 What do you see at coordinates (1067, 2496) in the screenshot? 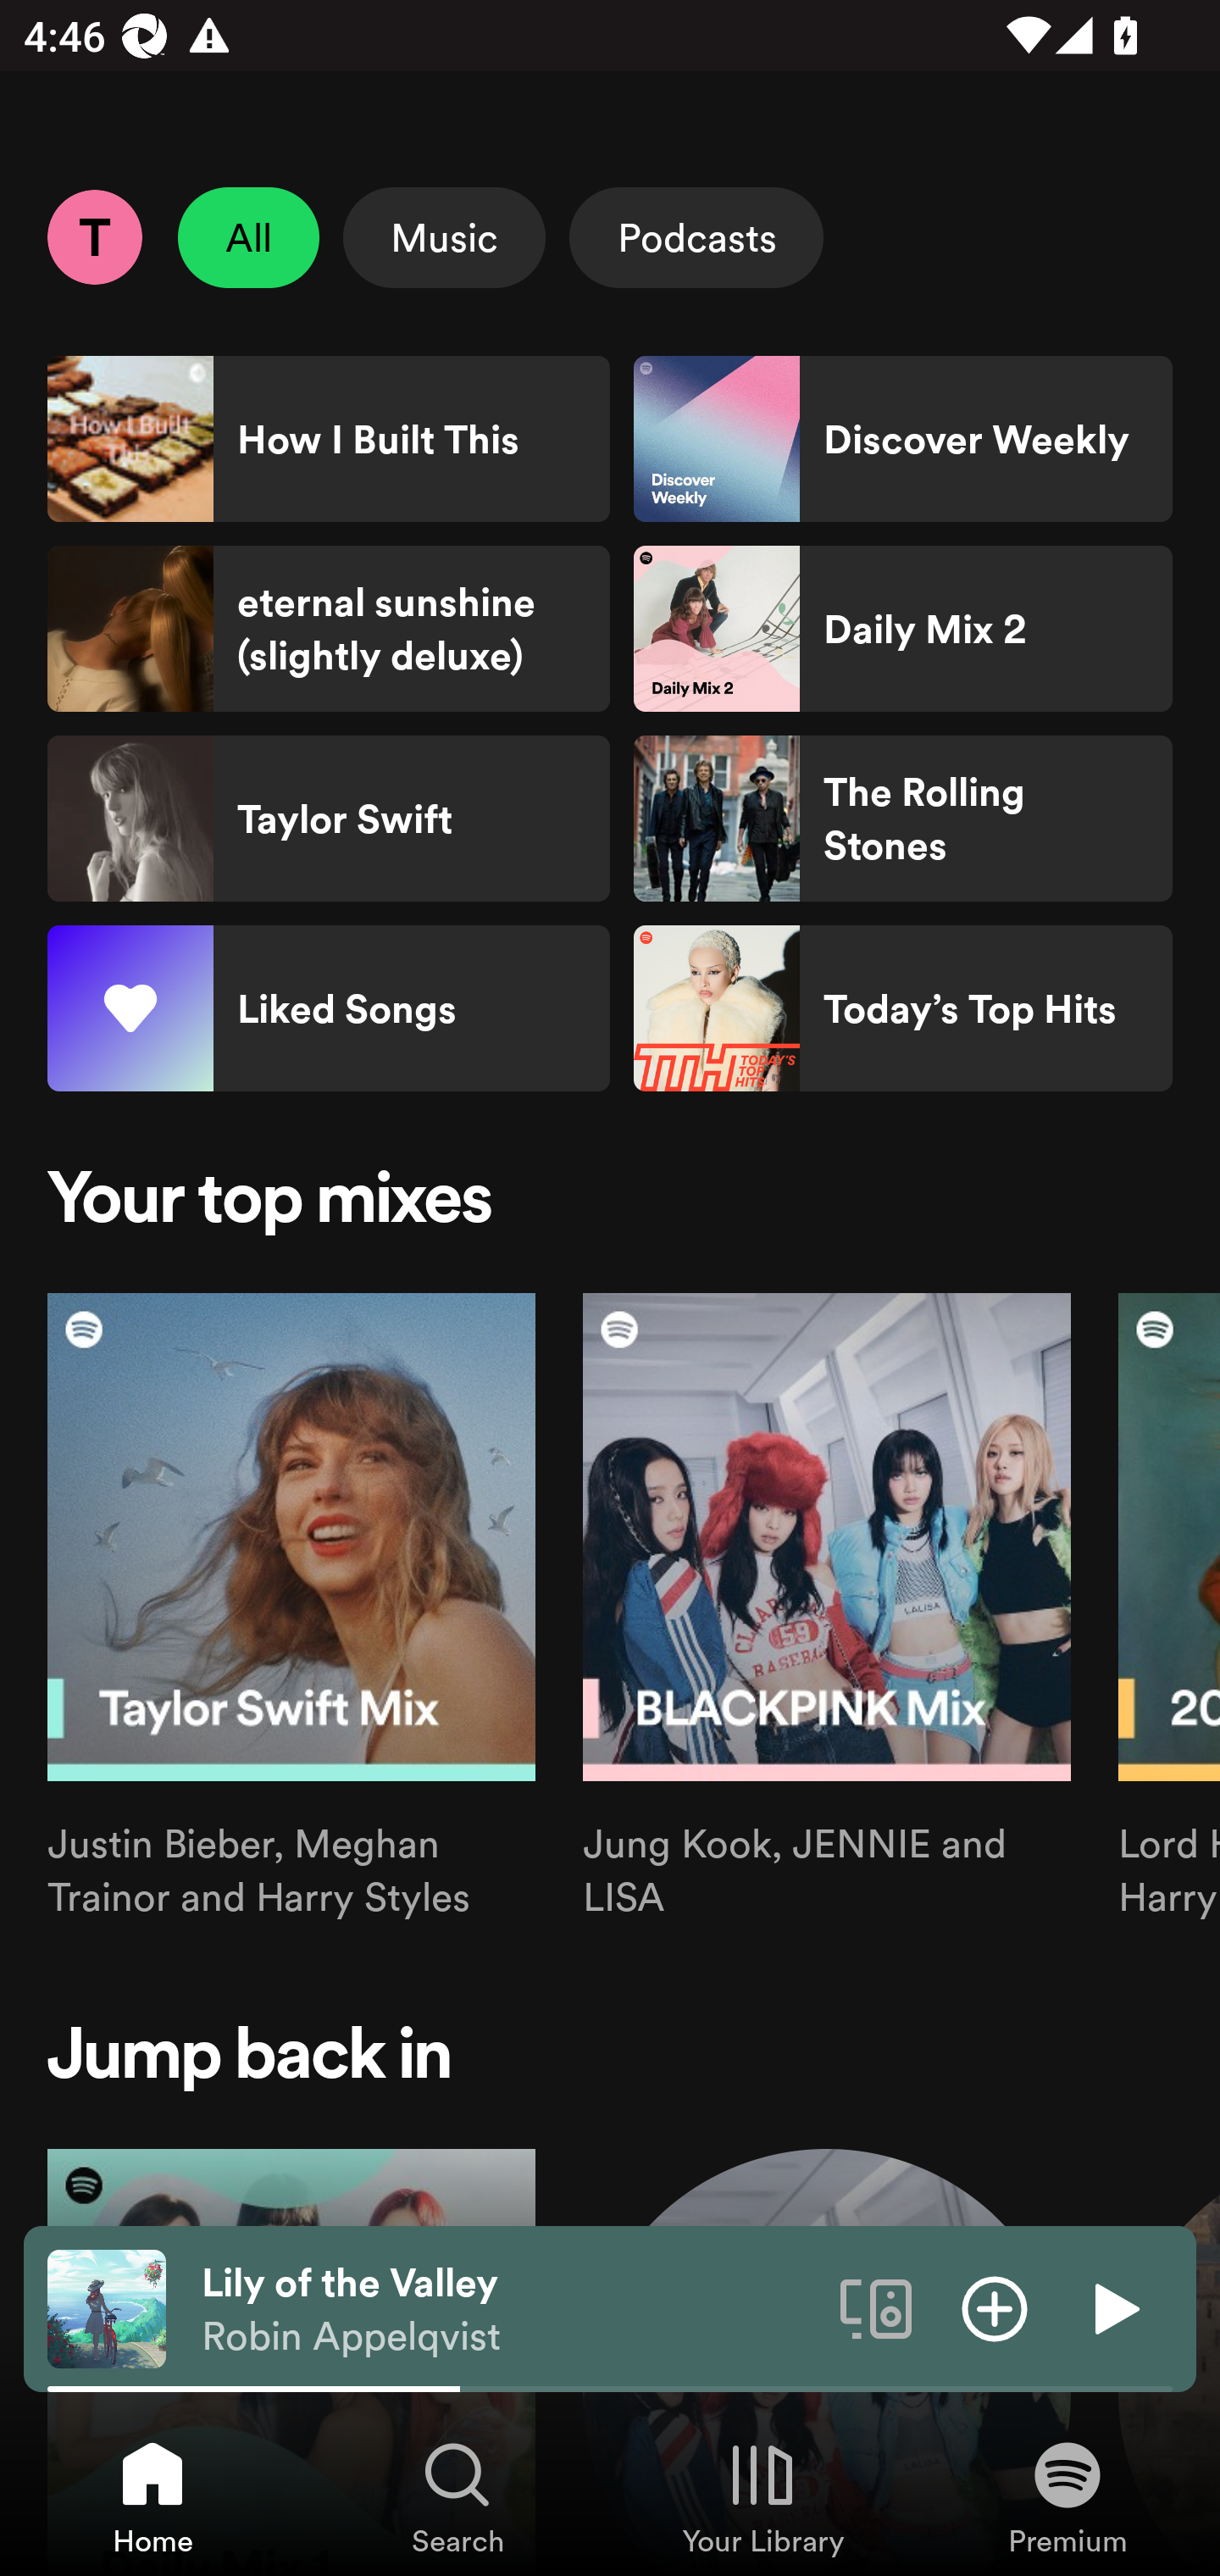
I see `Premium, Tab 4 of 4 Premium Premium` at bounding box center [1067, 2496].